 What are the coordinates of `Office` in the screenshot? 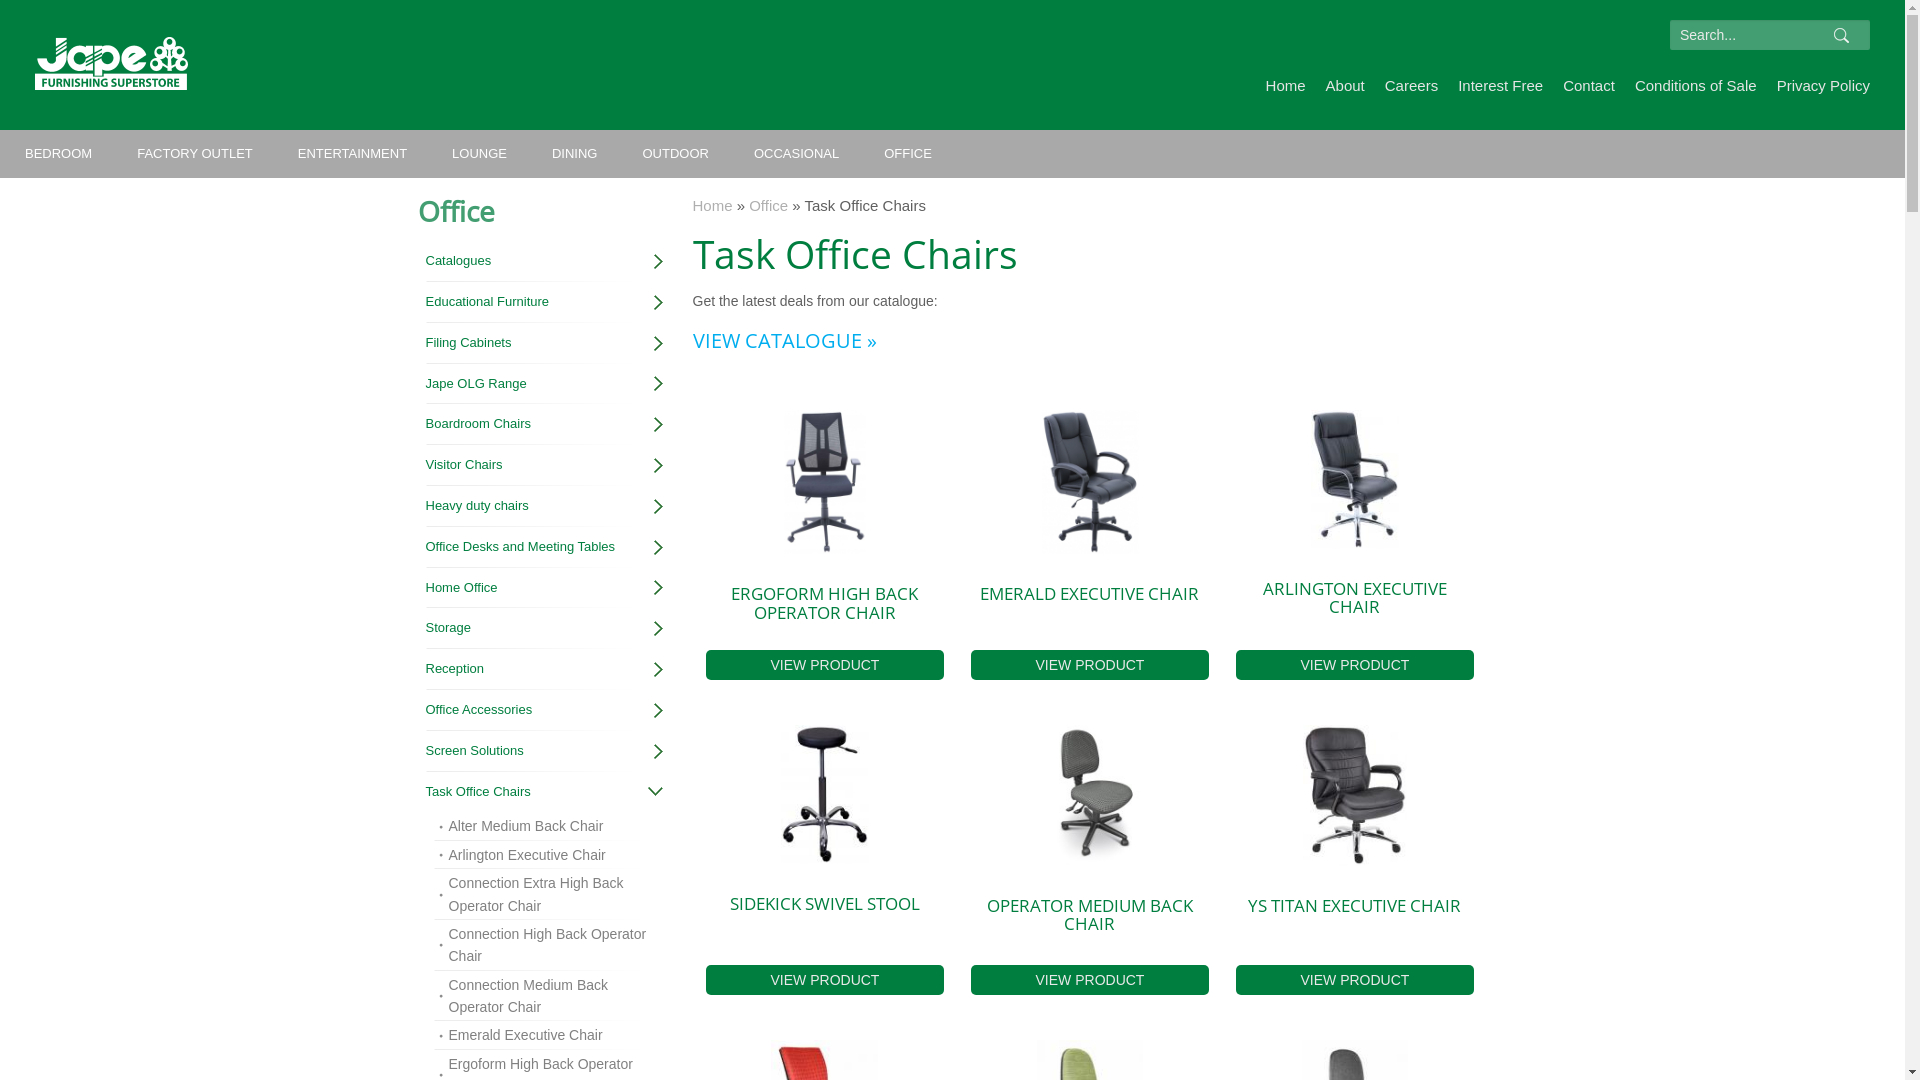 It's located at (456, 211).